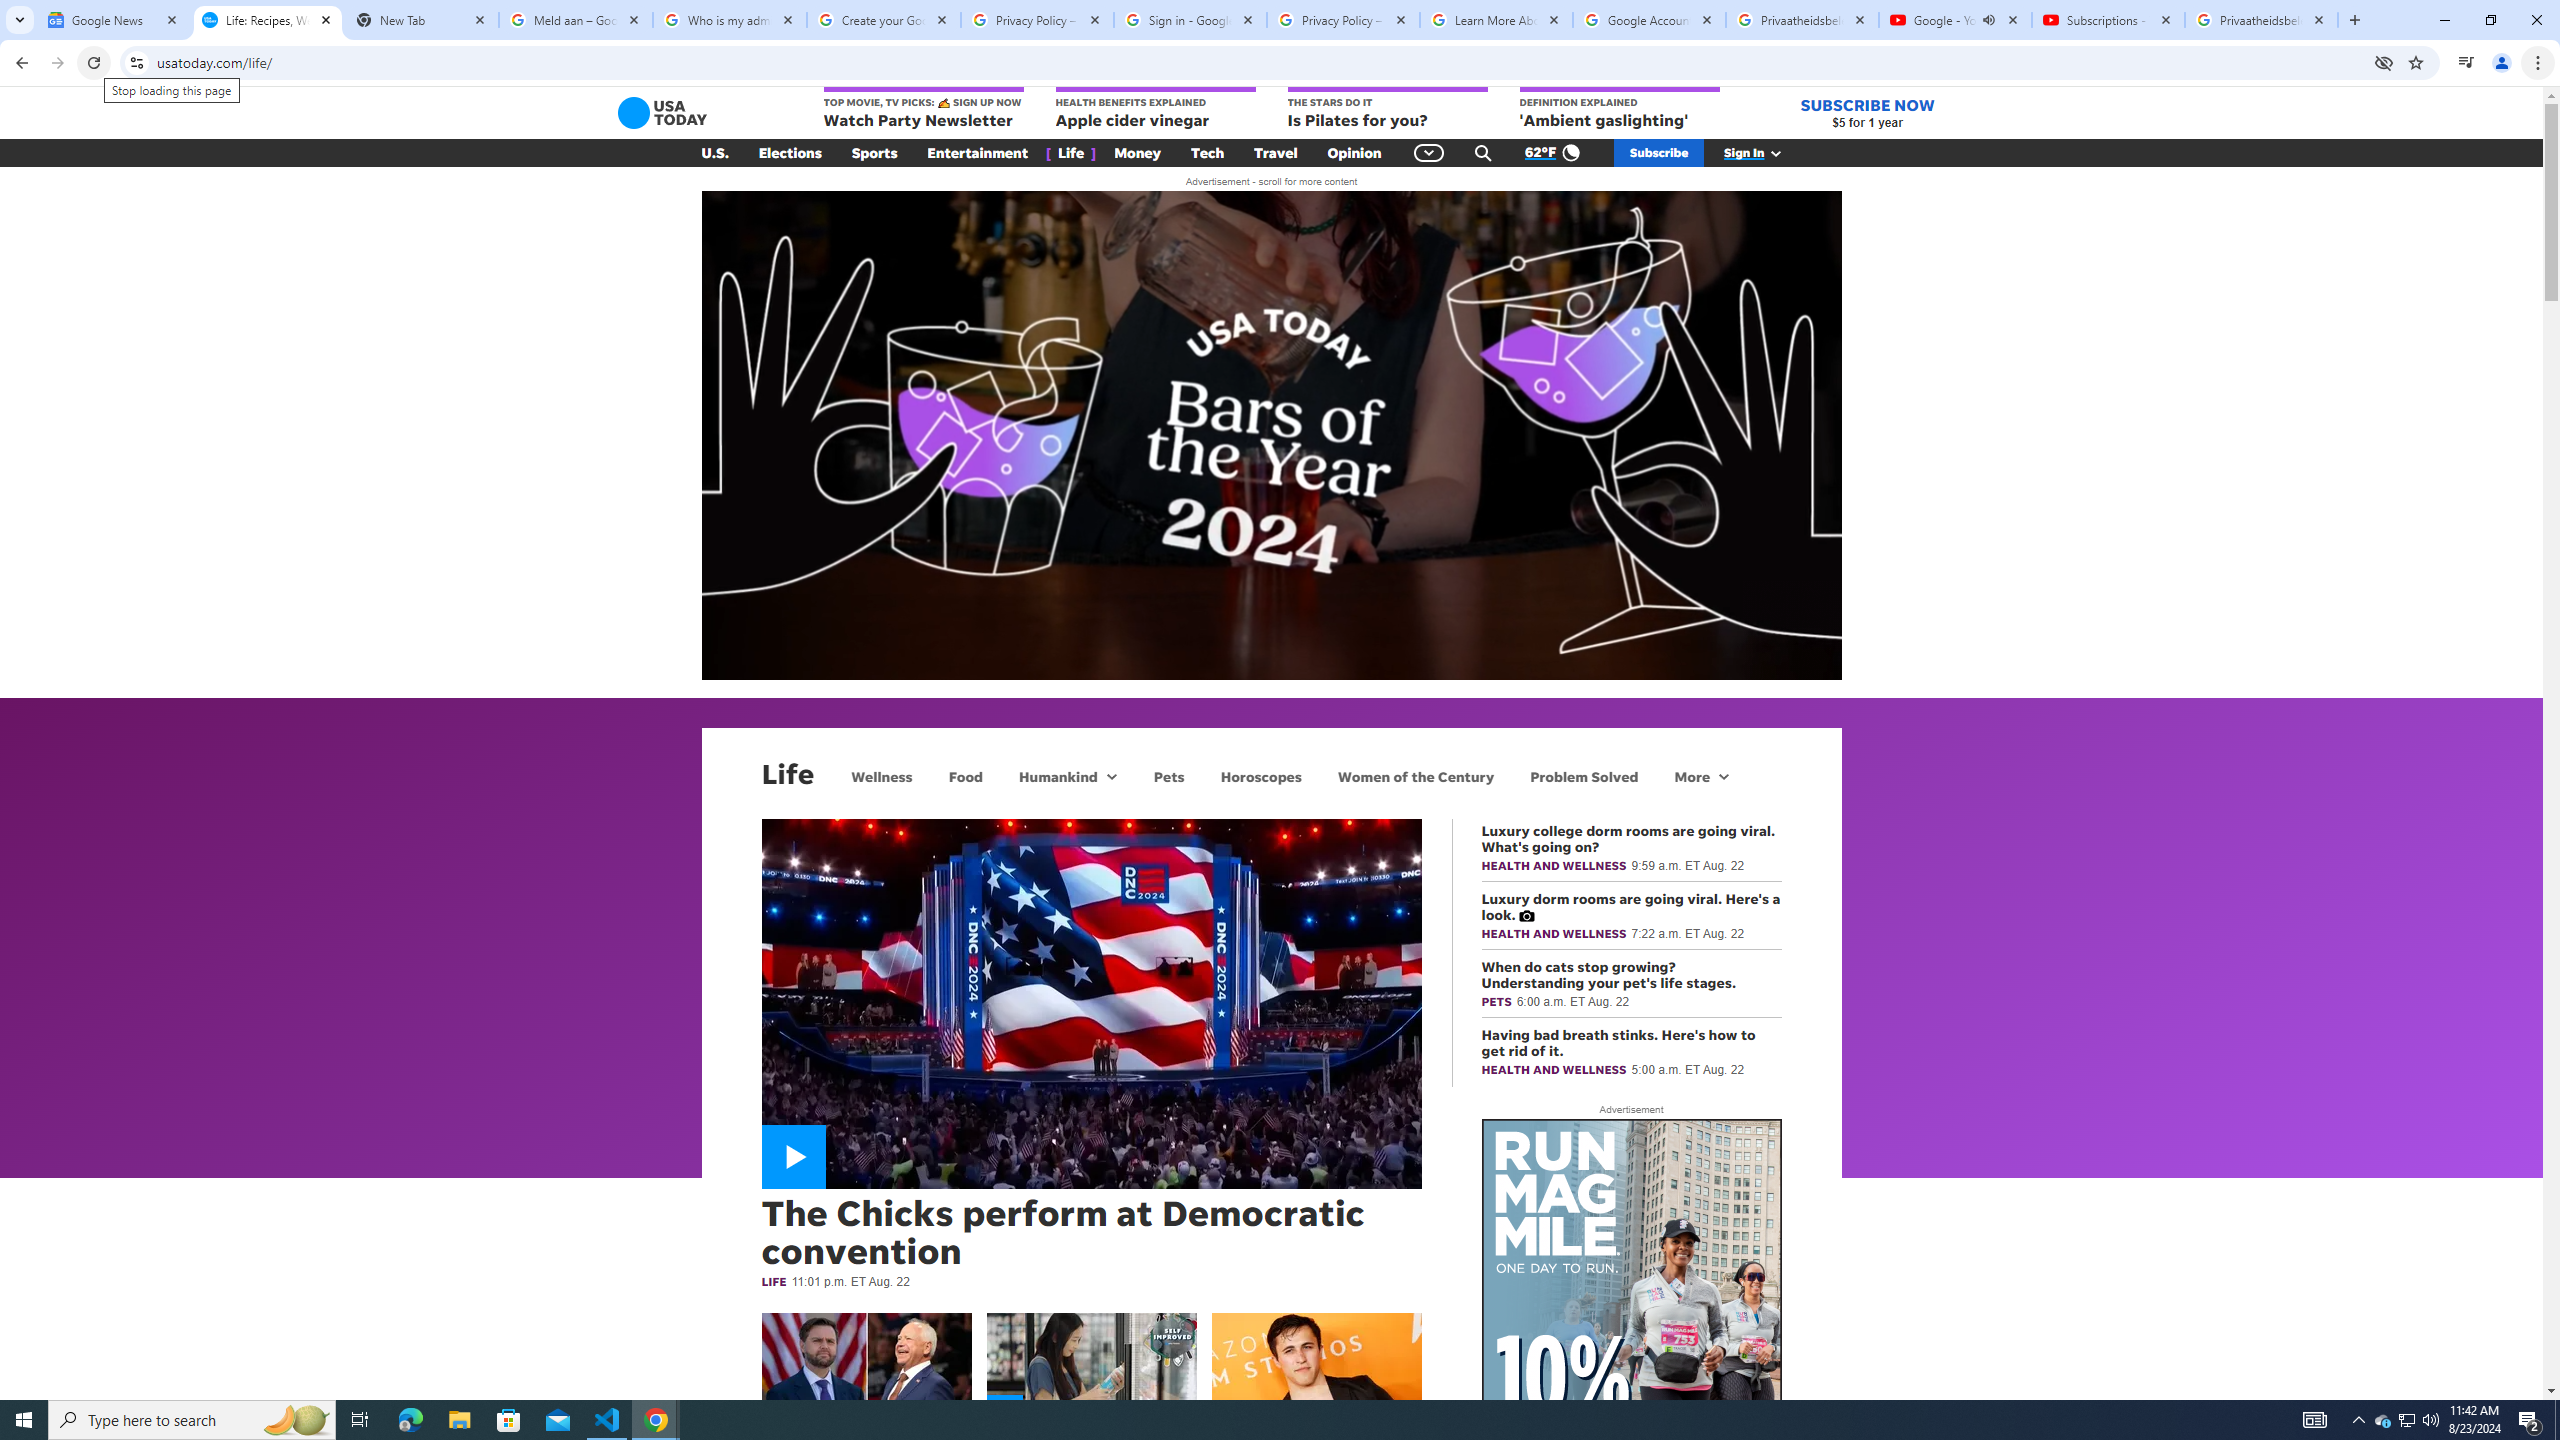 This screenshot has height=1440, width=2560. I want to click on Who is my administrator? - Google Account Help, so click(730, 20).